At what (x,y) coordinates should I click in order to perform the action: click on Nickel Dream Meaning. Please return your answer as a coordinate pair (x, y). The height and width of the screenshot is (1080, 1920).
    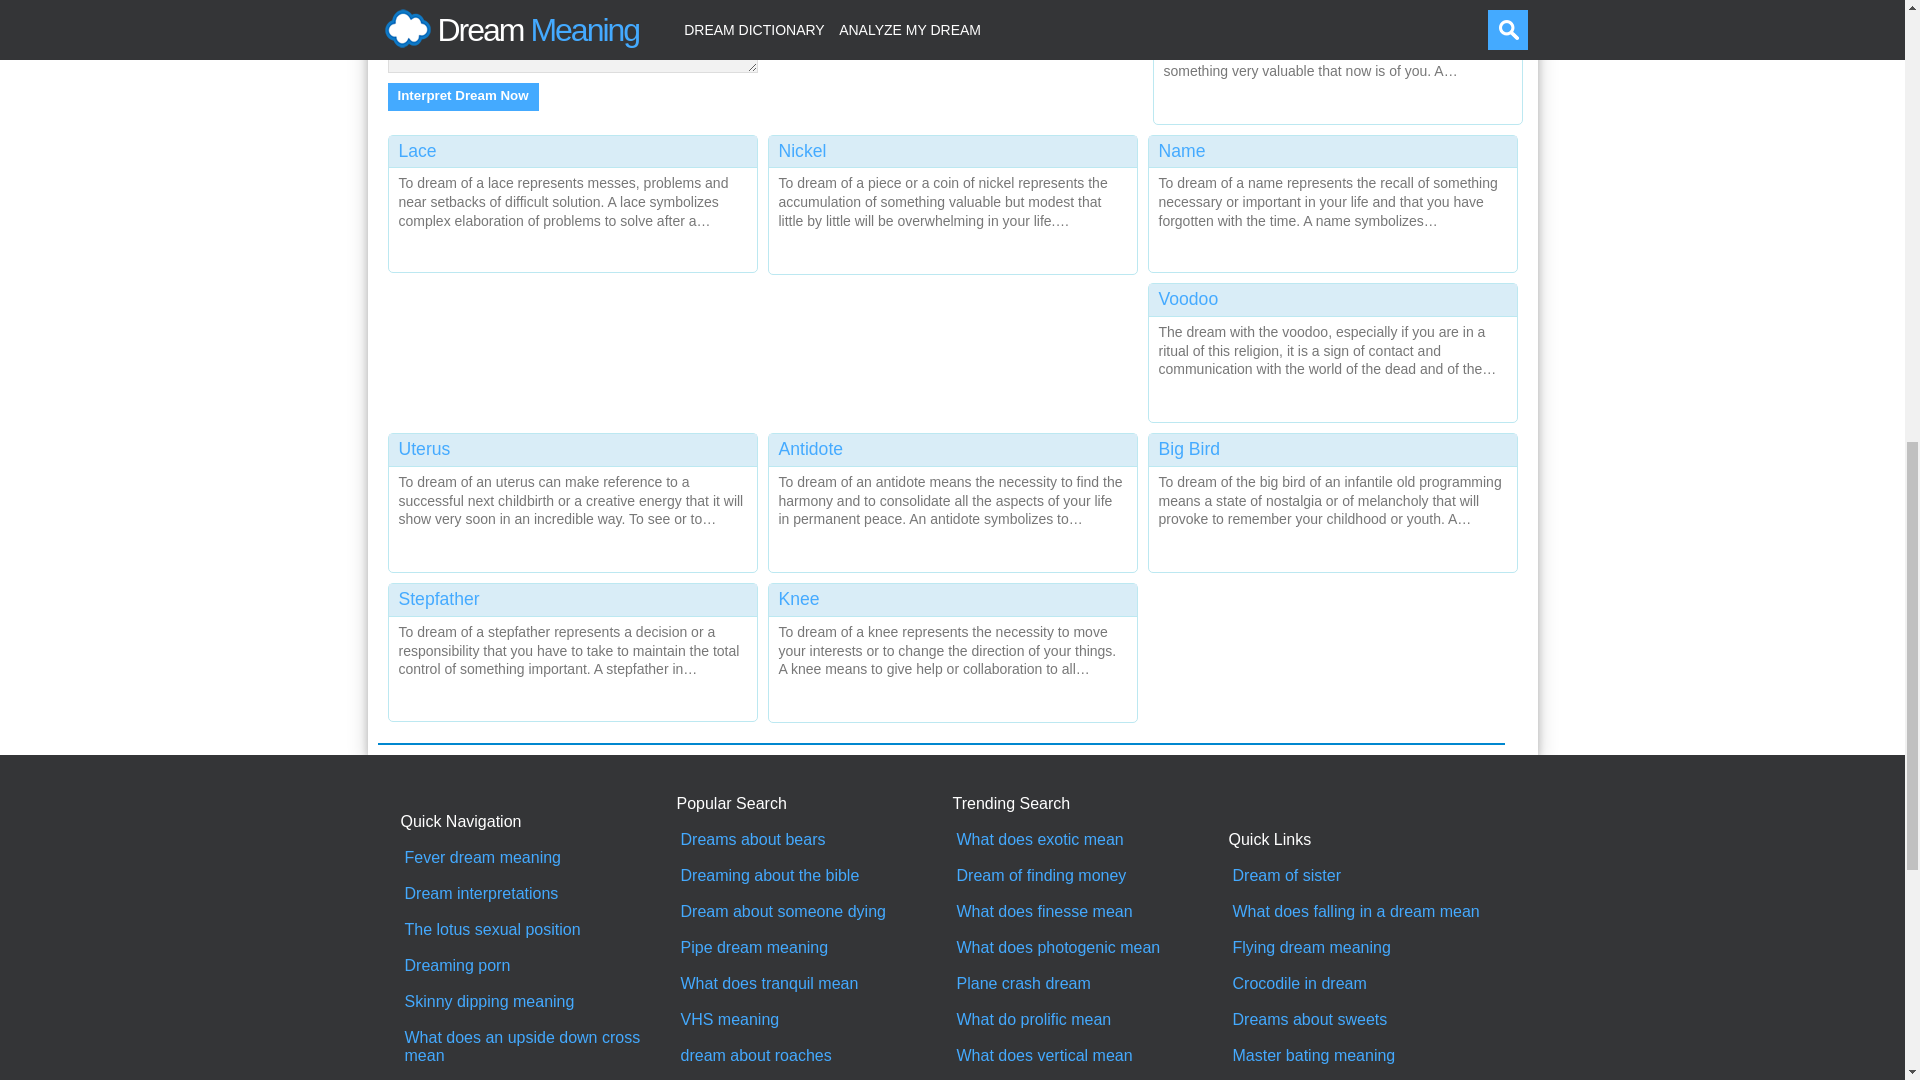
    Looking at the image, I should click on (952, 200).